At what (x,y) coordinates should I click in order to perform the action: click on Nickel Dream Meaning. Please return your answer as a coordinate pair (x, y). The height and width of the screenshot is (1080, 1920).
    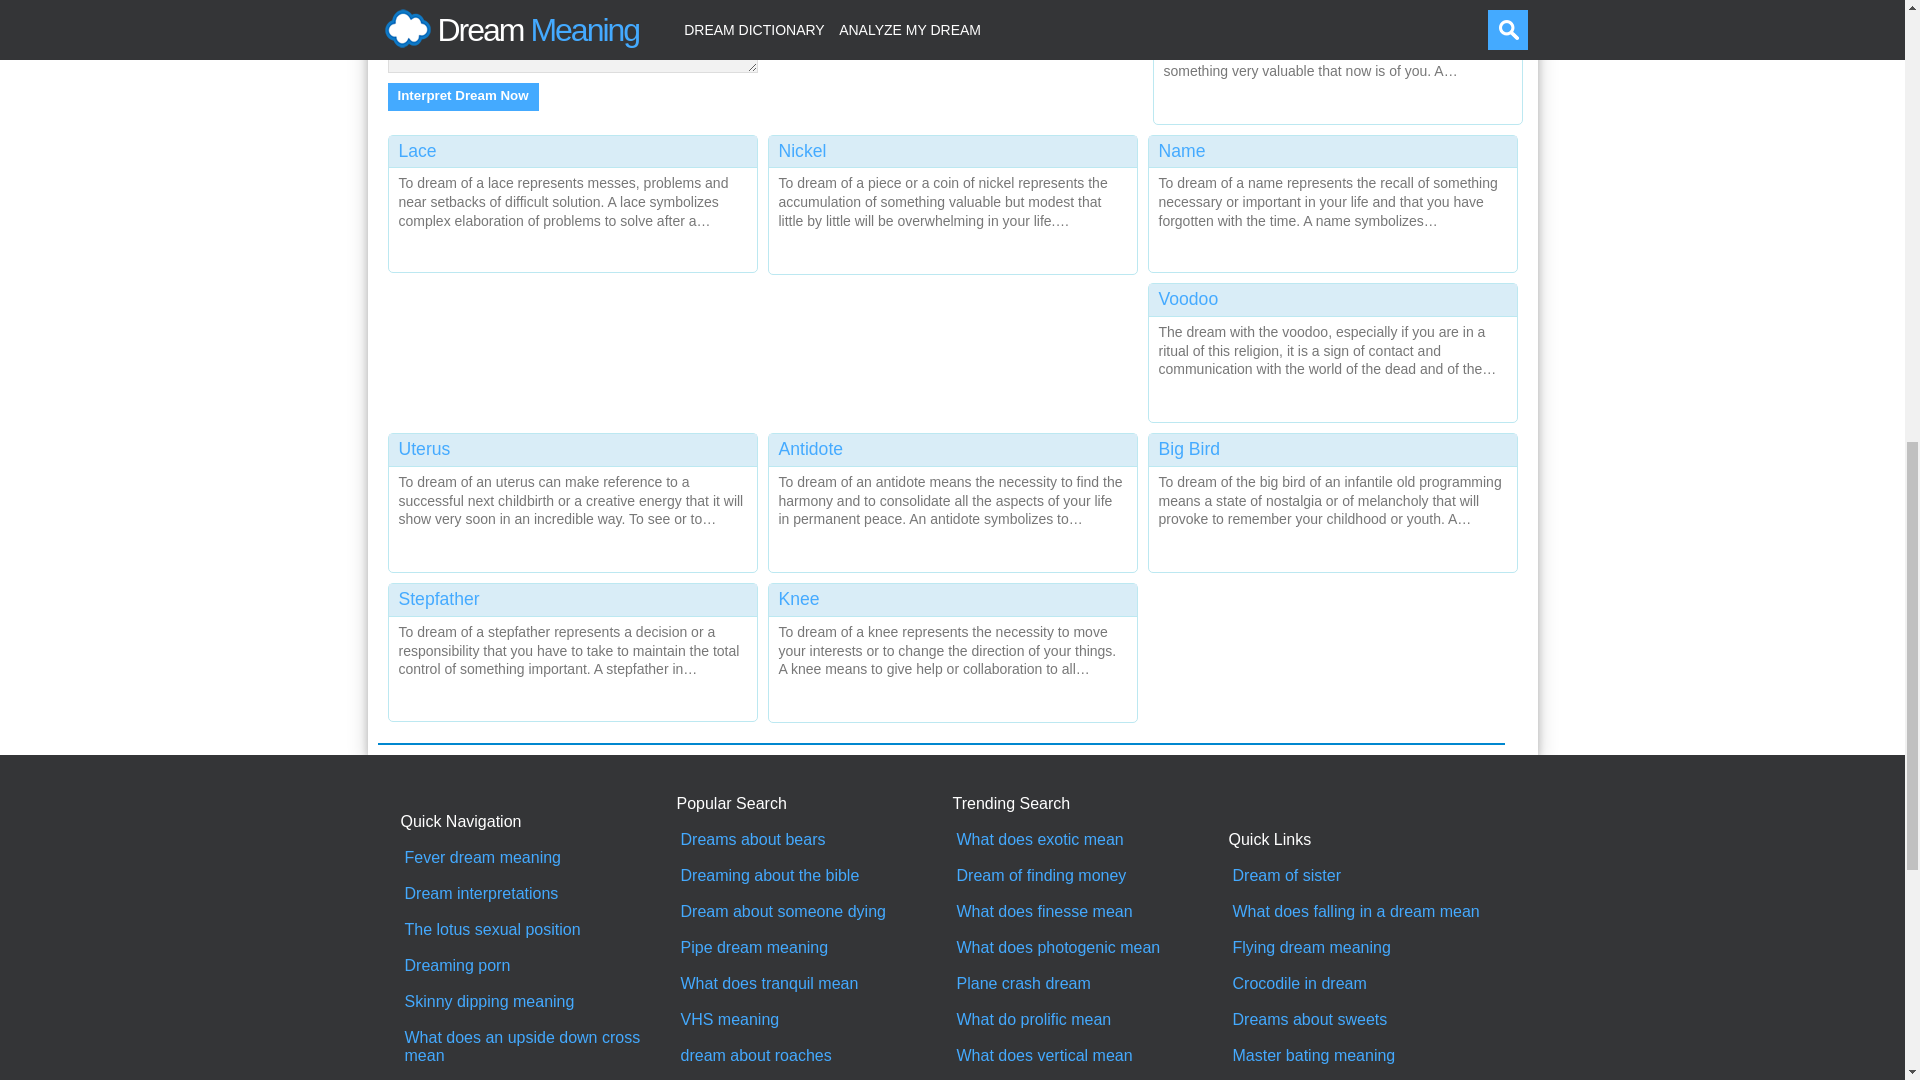
    Looking at the image, I should click on (952, 200).